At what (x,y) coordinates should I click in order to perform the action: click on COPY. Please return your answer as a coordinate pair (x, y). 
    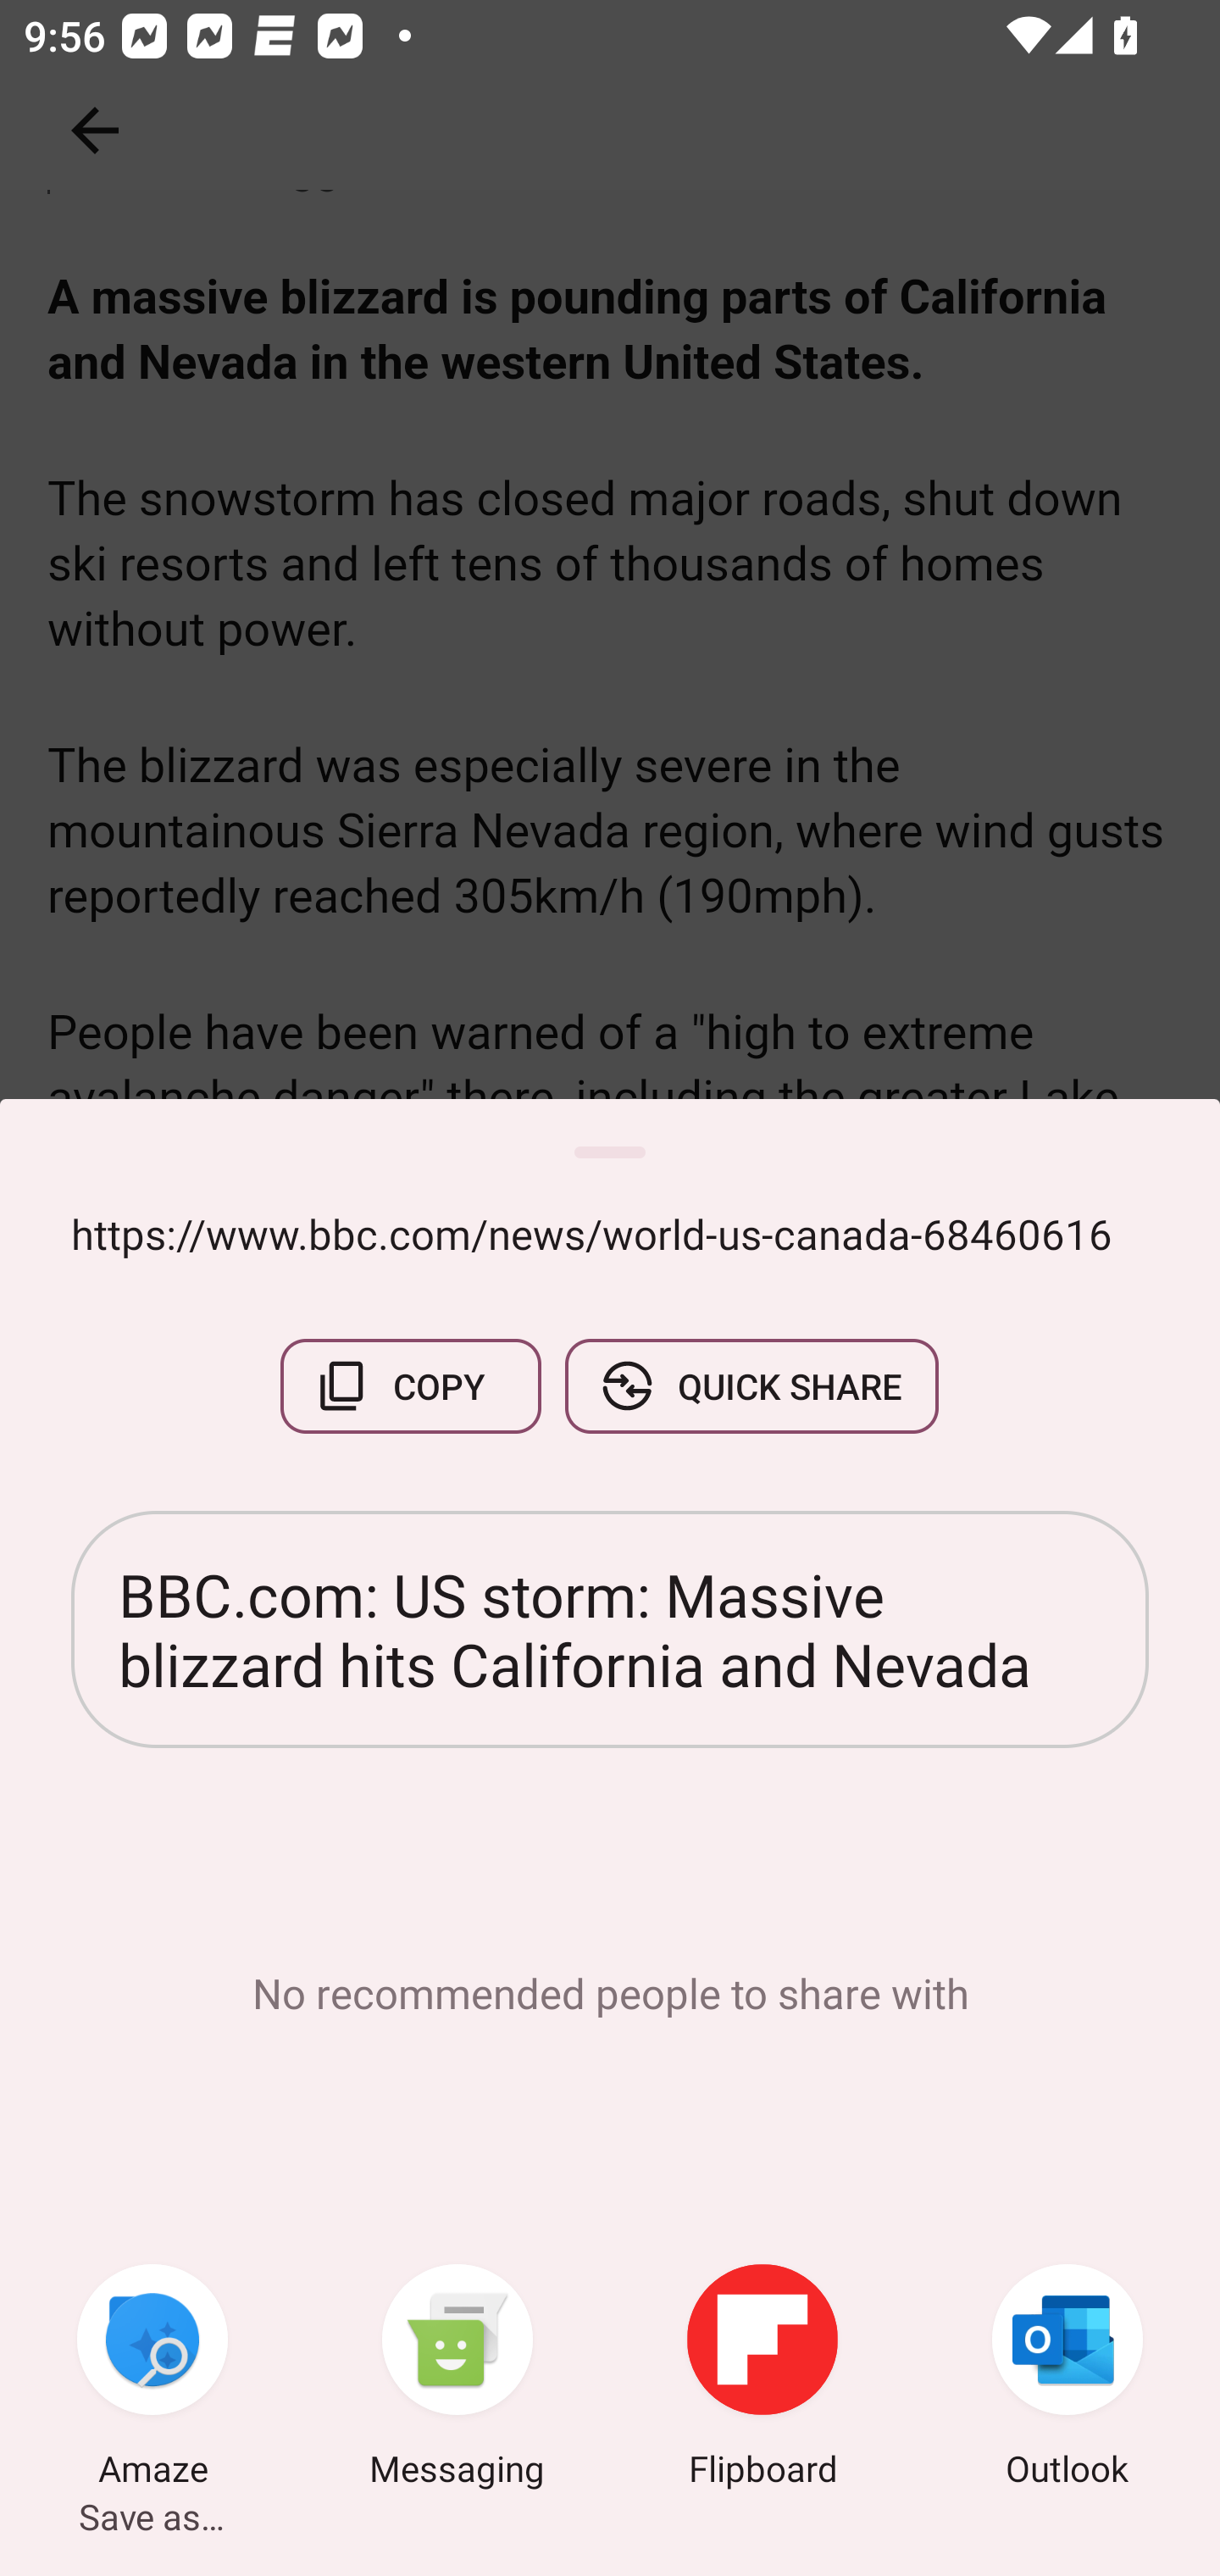
    Looking at the image, I should click on (411, 1386).